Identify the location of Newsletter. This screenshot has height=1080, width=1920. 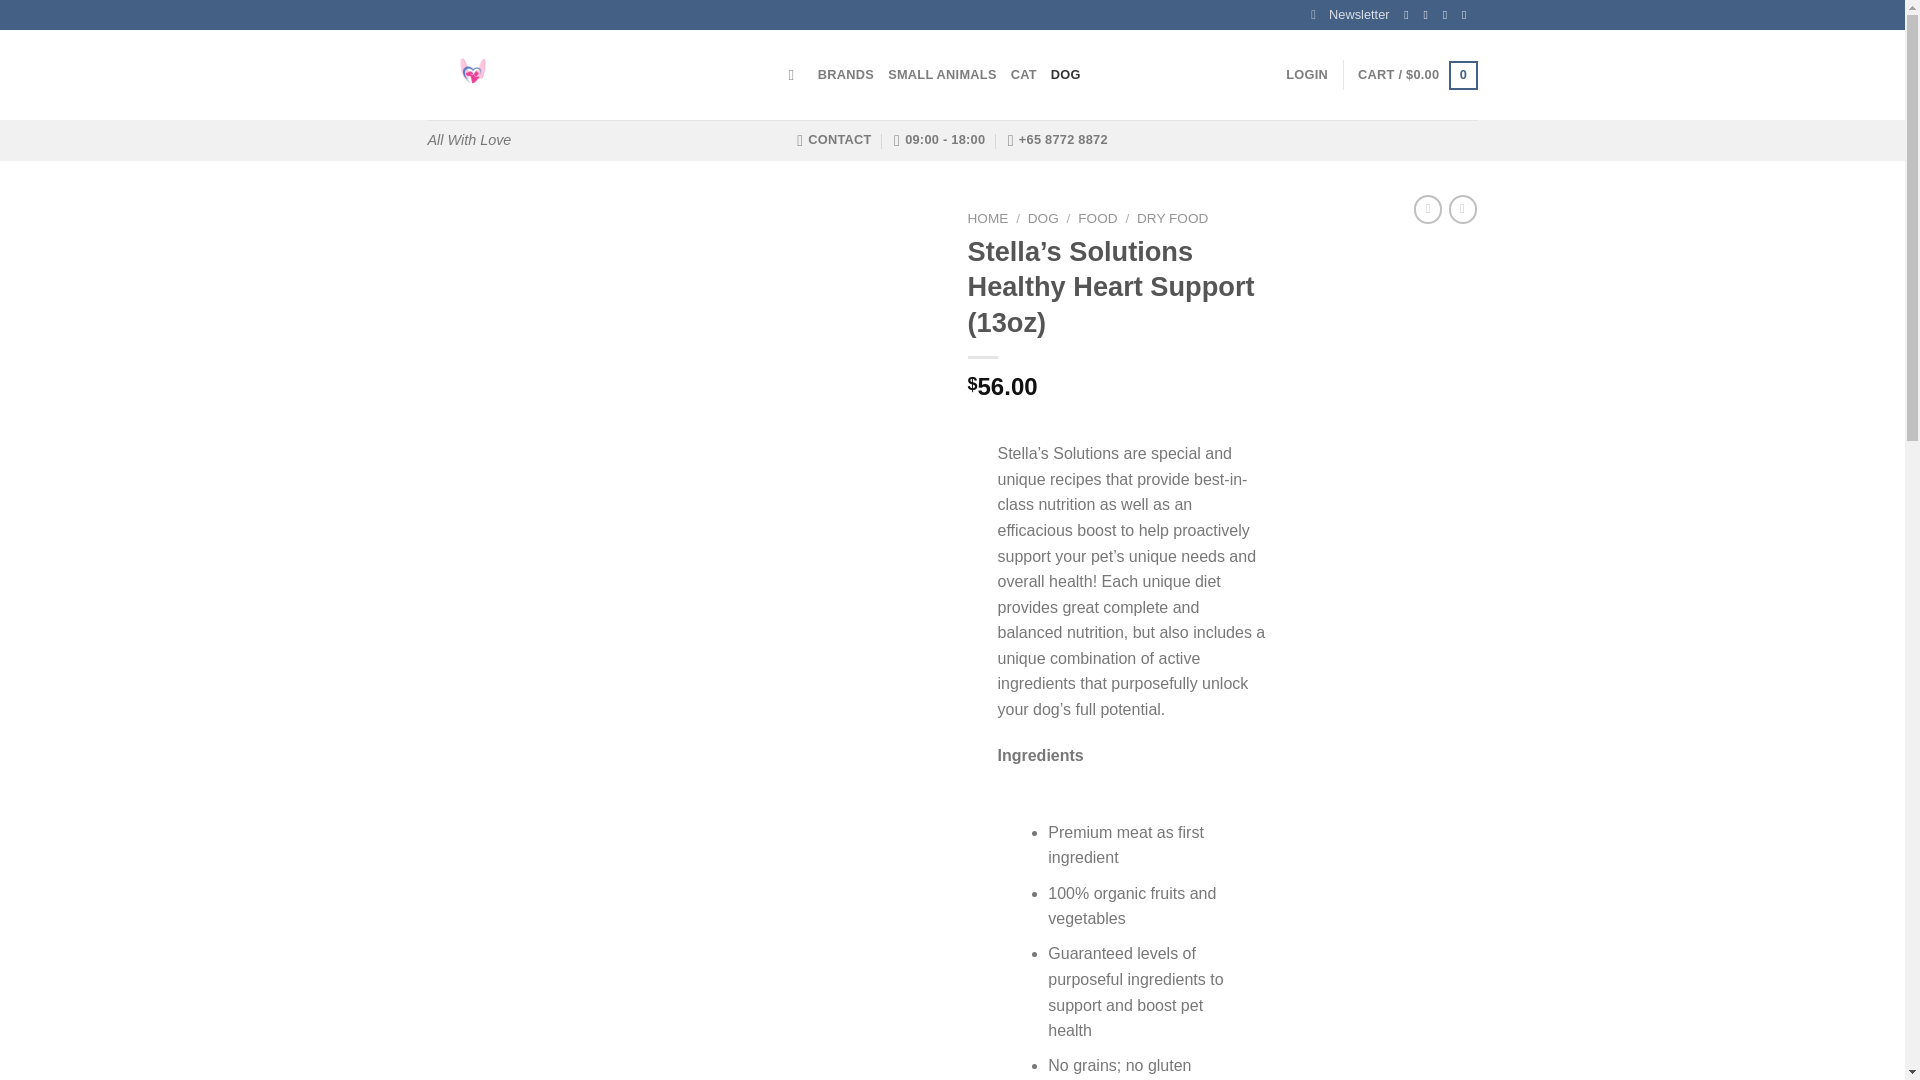
(1350, 15).